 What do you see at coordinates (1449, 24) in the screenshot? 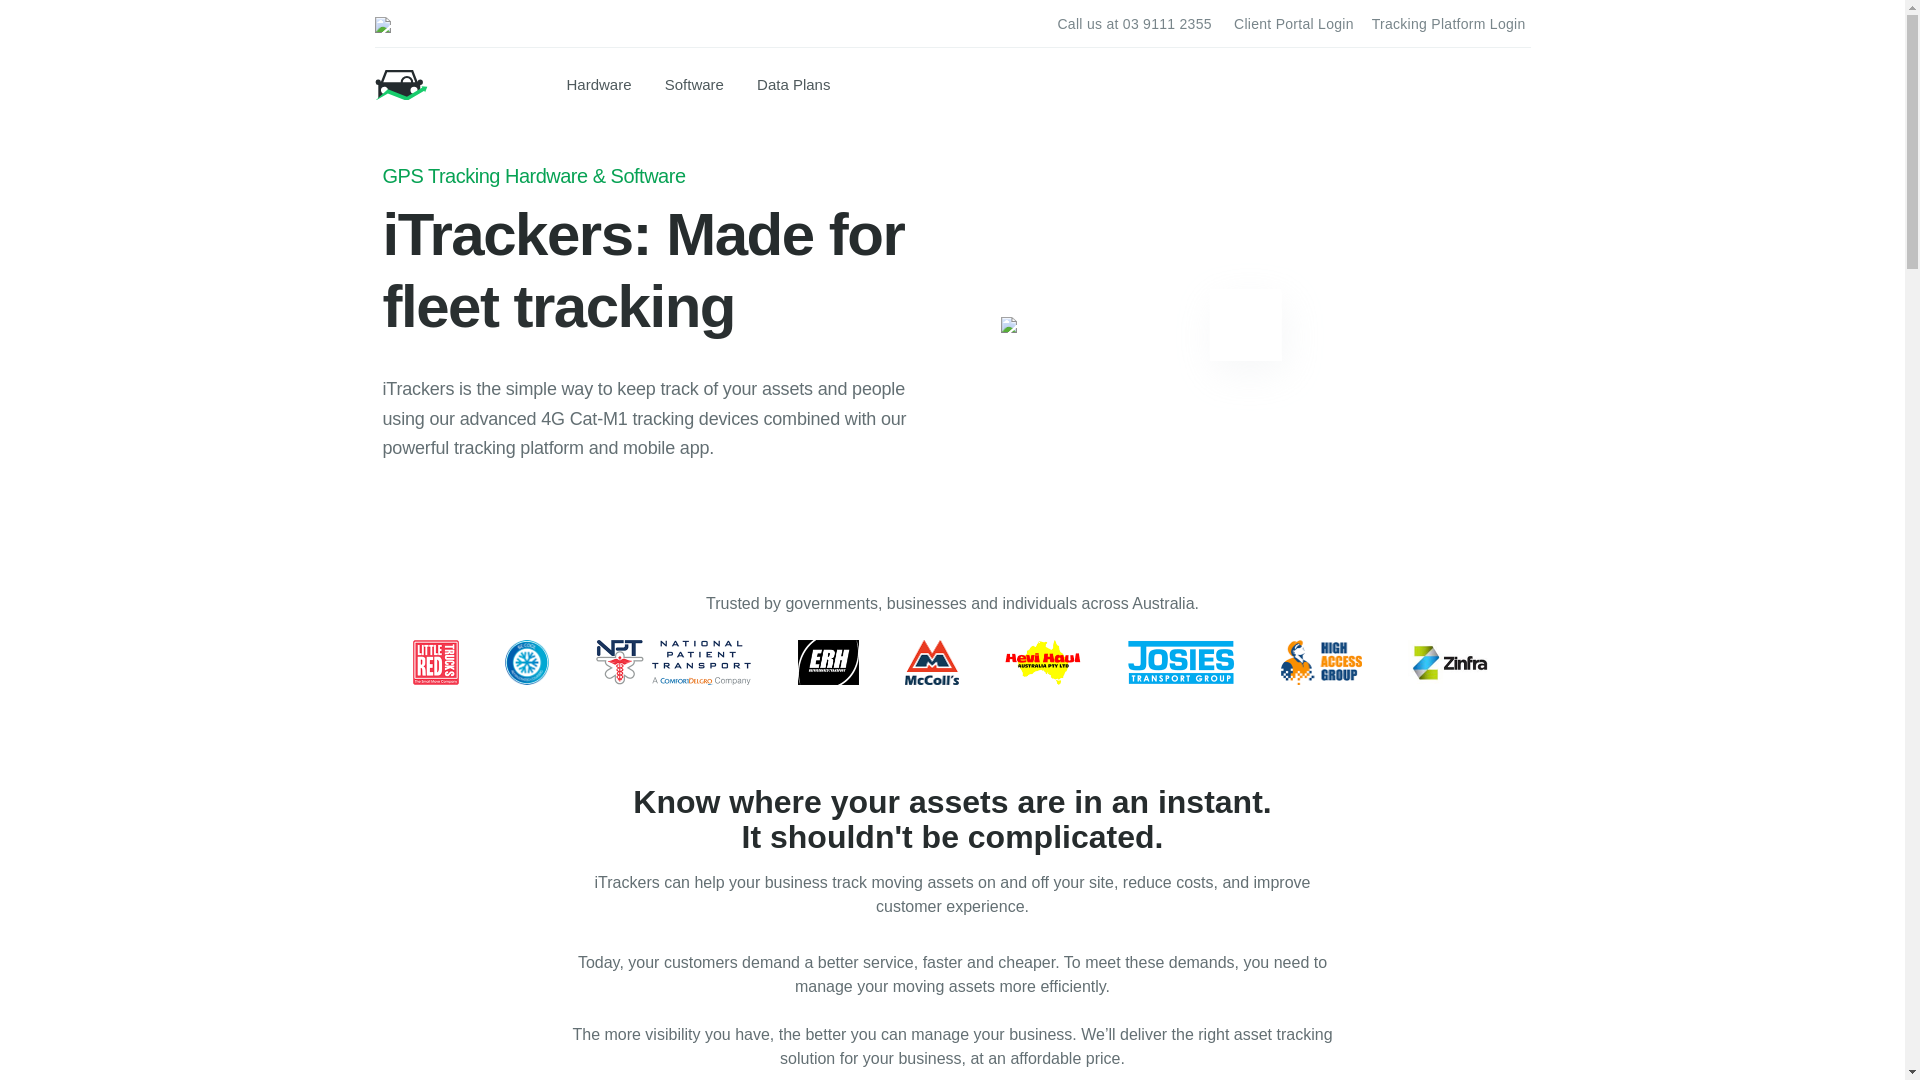
I see `Tracking Platform Login` at bounding box center [1449, 24].